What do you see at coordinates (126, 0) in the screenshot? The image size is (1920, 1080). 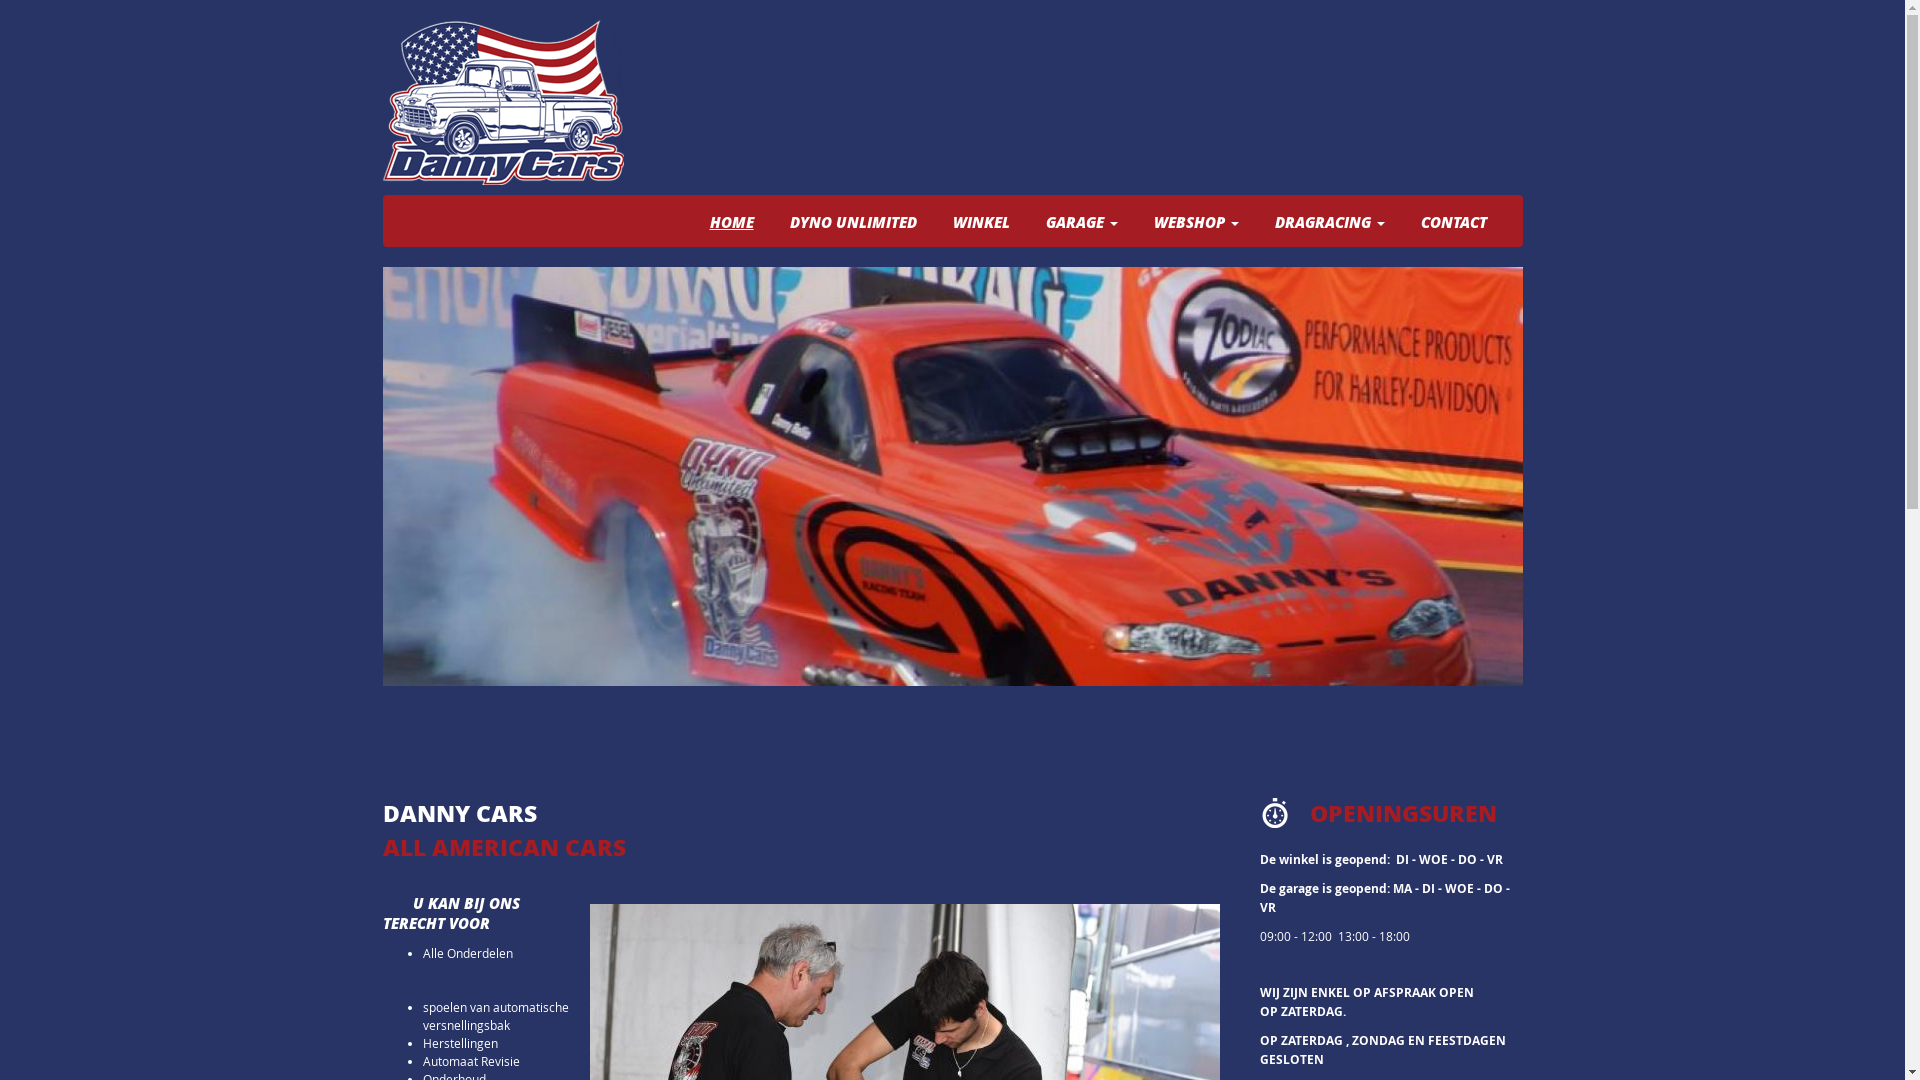 I see `Overslaan en naar de algemene inhoud gaan` at bounding box center [126, 0].